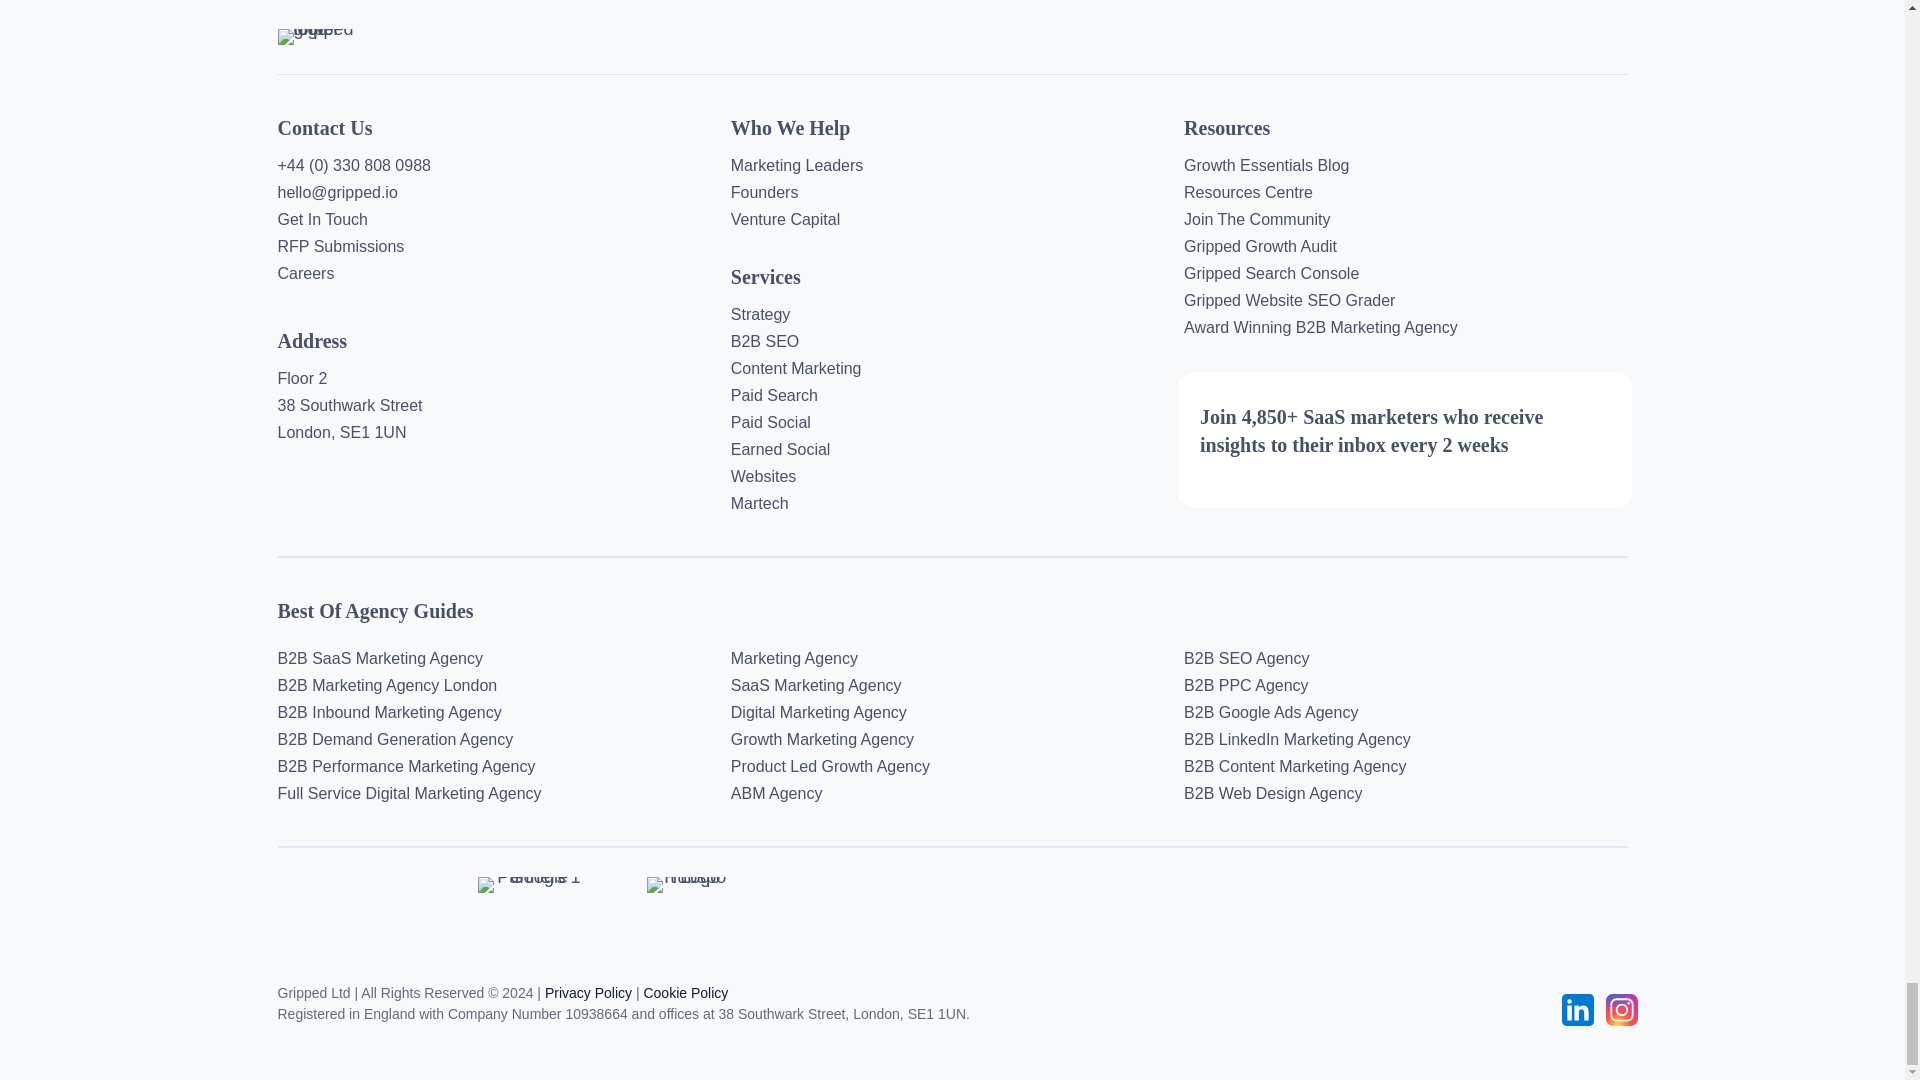  Describe the element at coordinates (687, 884) in the screenshot. I see `Hubspot Logo` at that location.